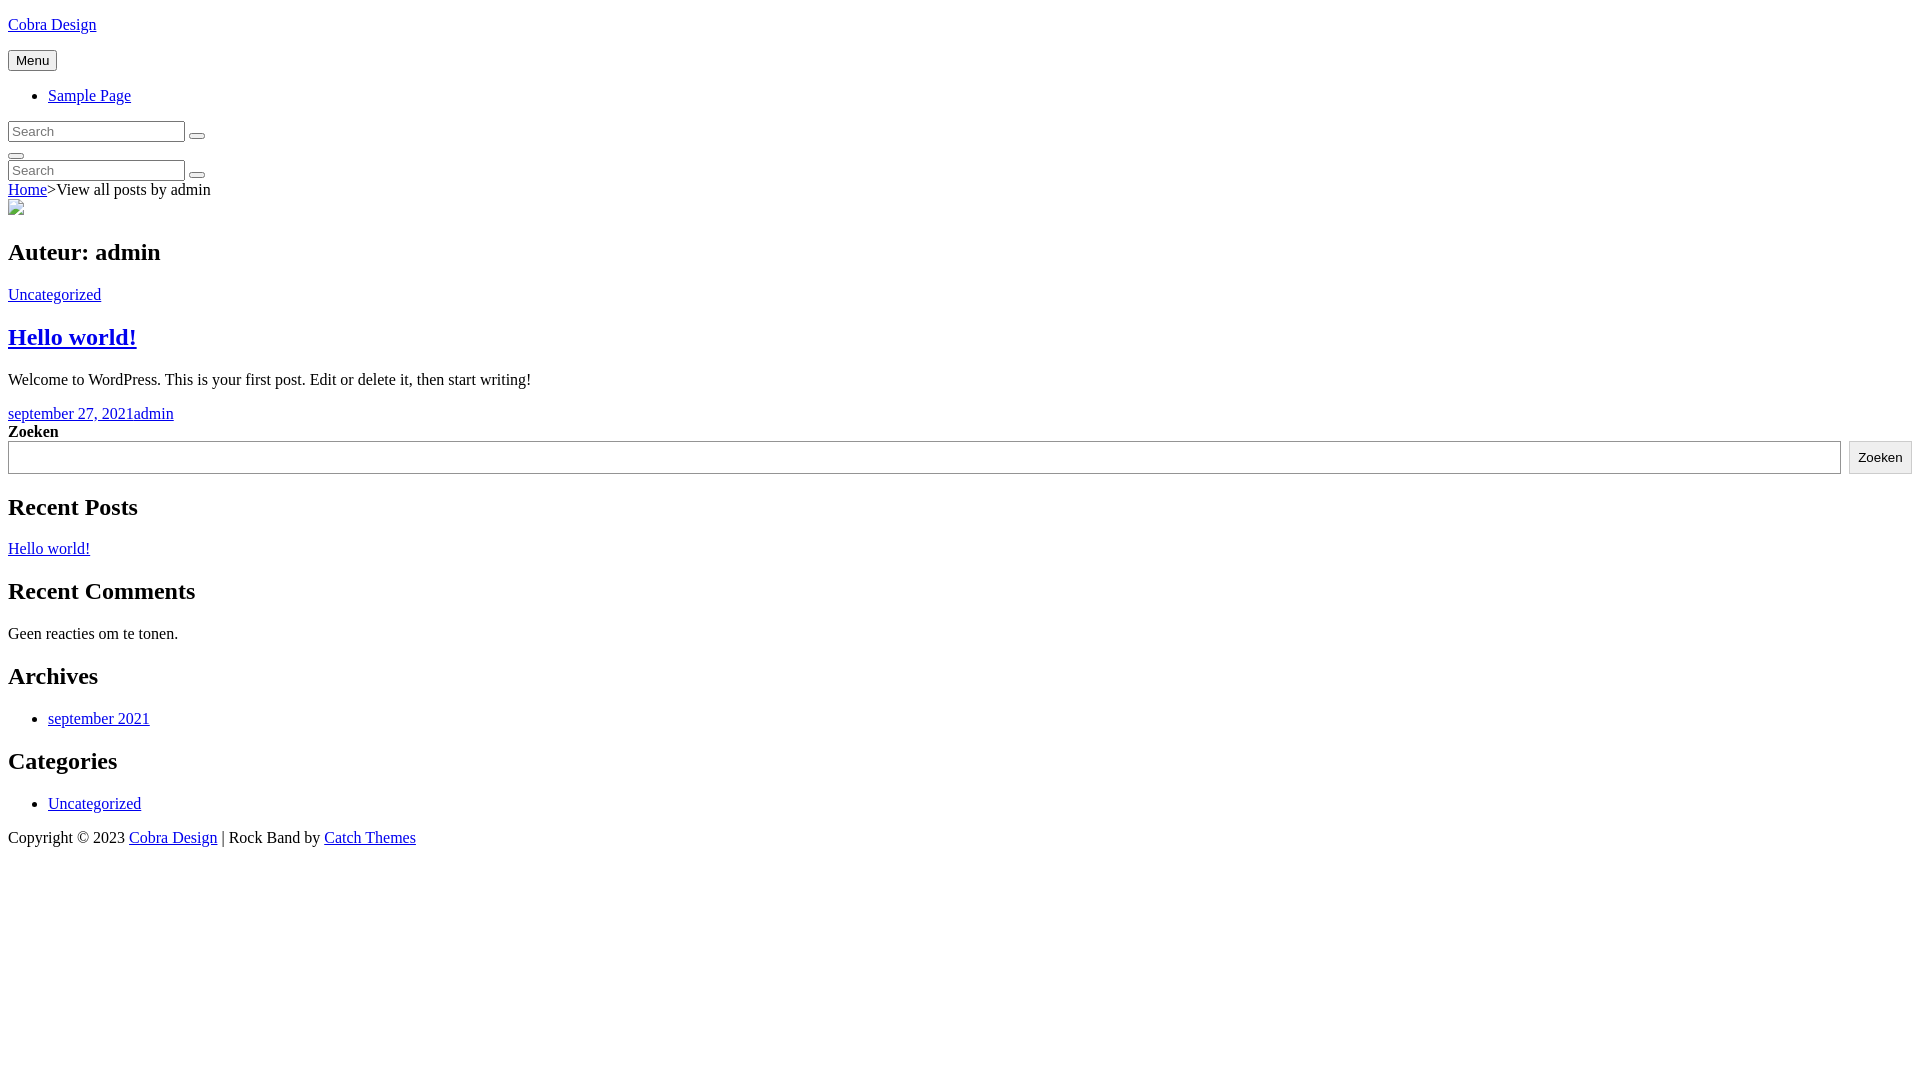  What do you see at coordinates (197, 136) in the screenshot?
I see `Search` at bounding box center [197, 136].